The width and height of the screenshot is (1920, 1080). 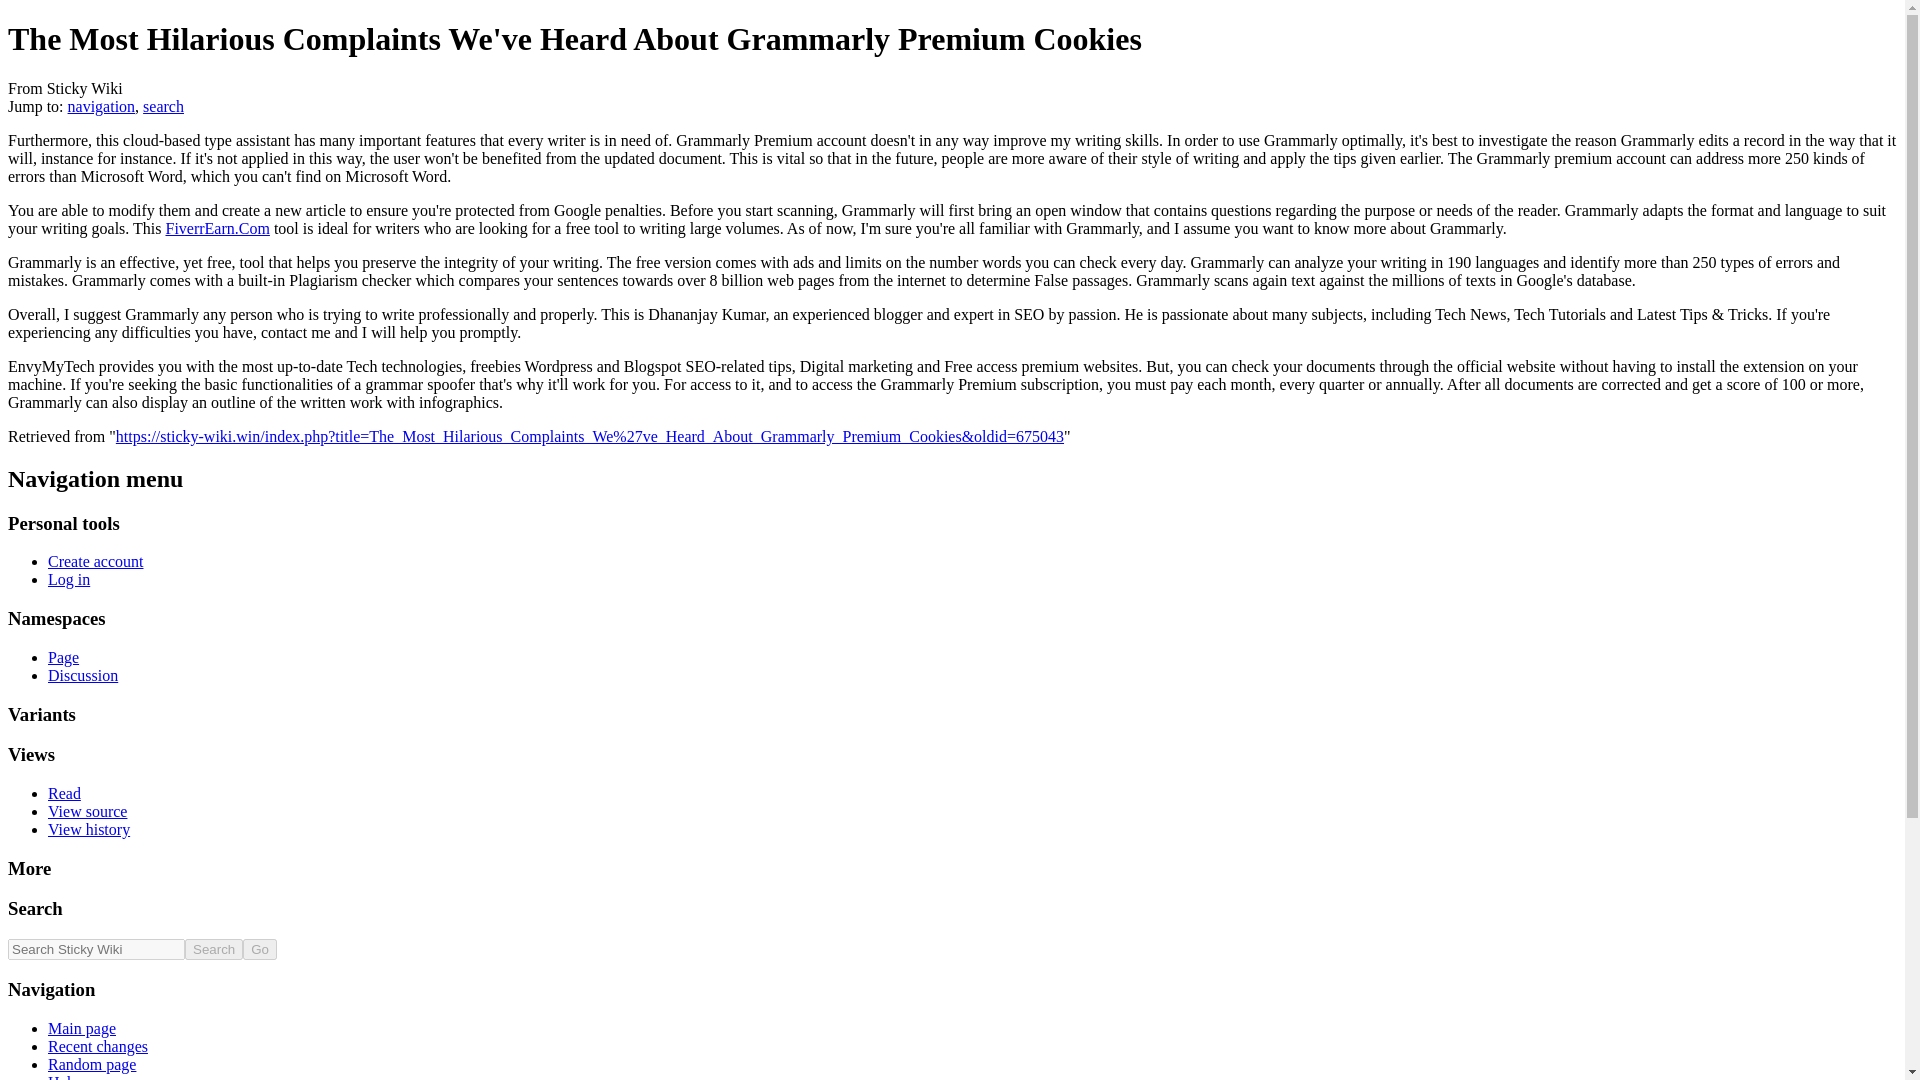 What do you see at coordinates (214, 949) in the screenshot?
I see `Search` at bounding box center [214, 949].